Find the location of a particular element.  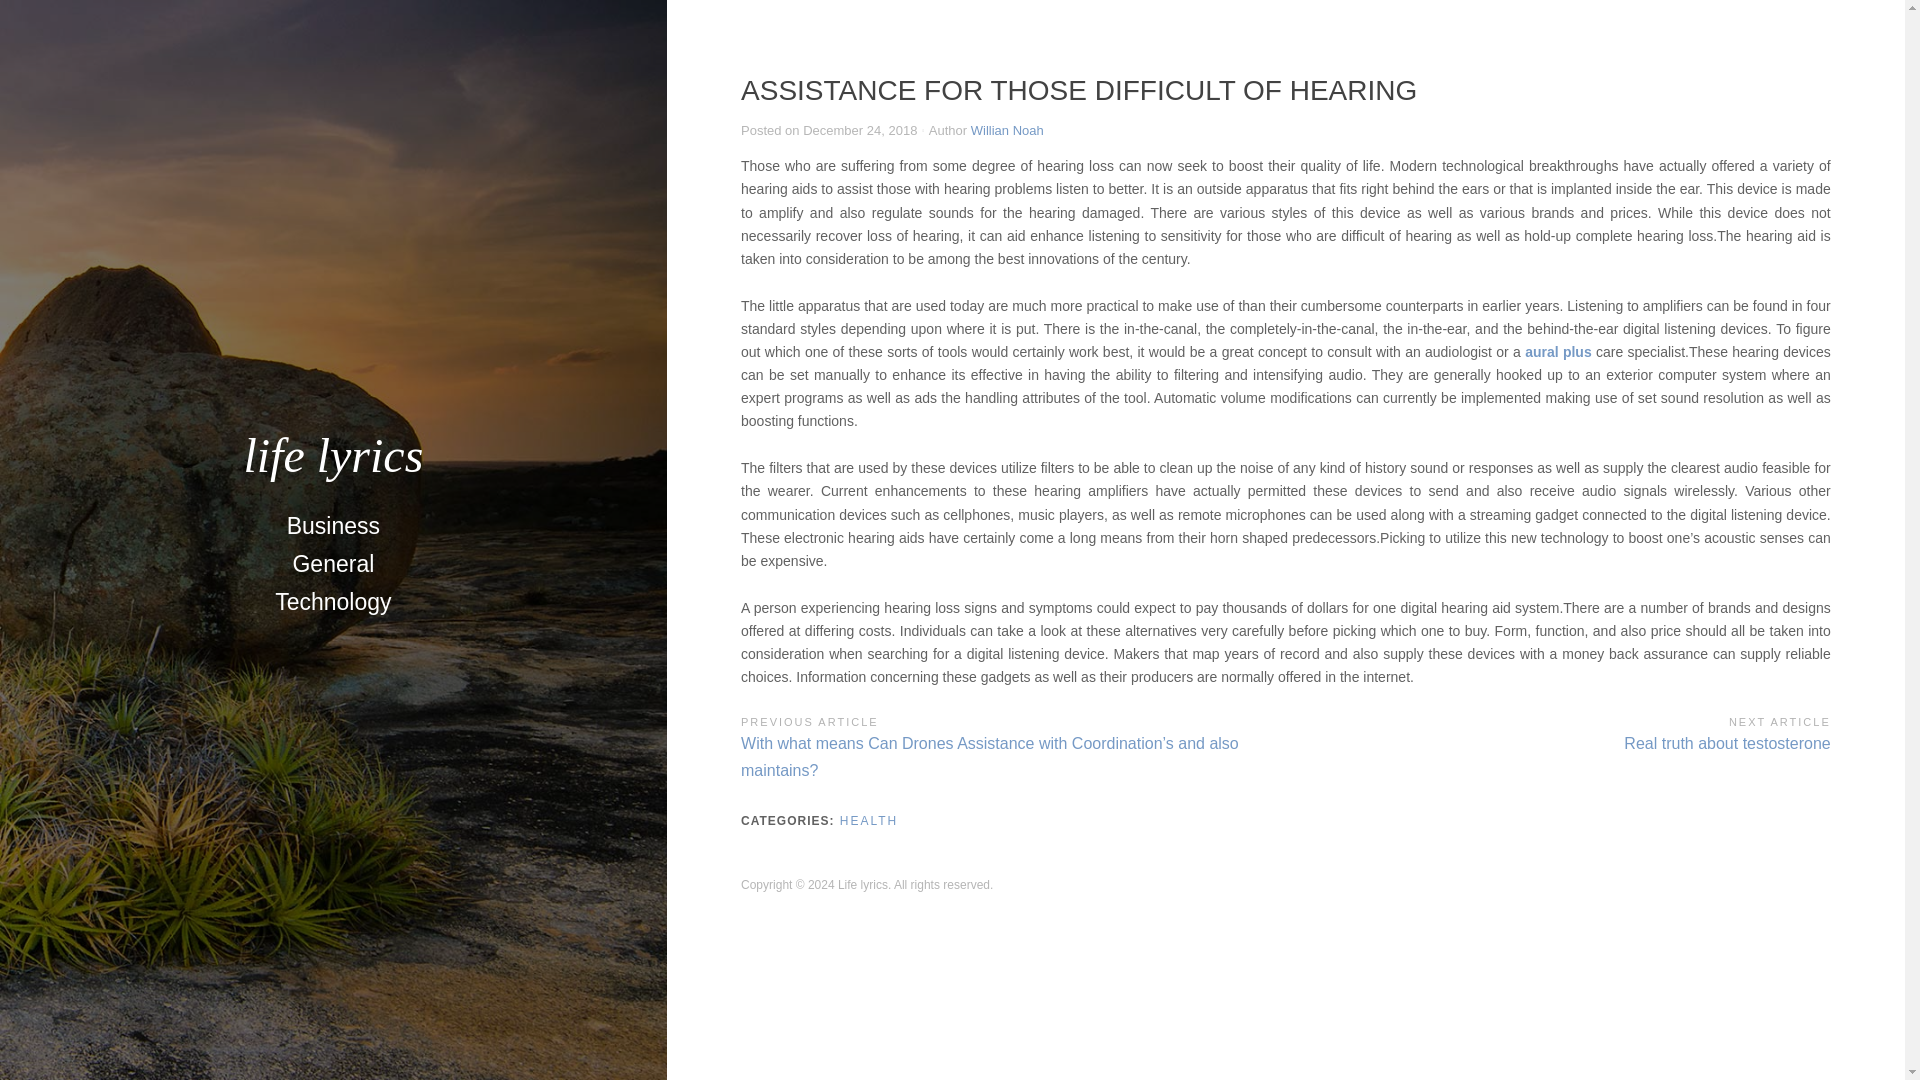

Technology is located at coordinates (1558, 732).